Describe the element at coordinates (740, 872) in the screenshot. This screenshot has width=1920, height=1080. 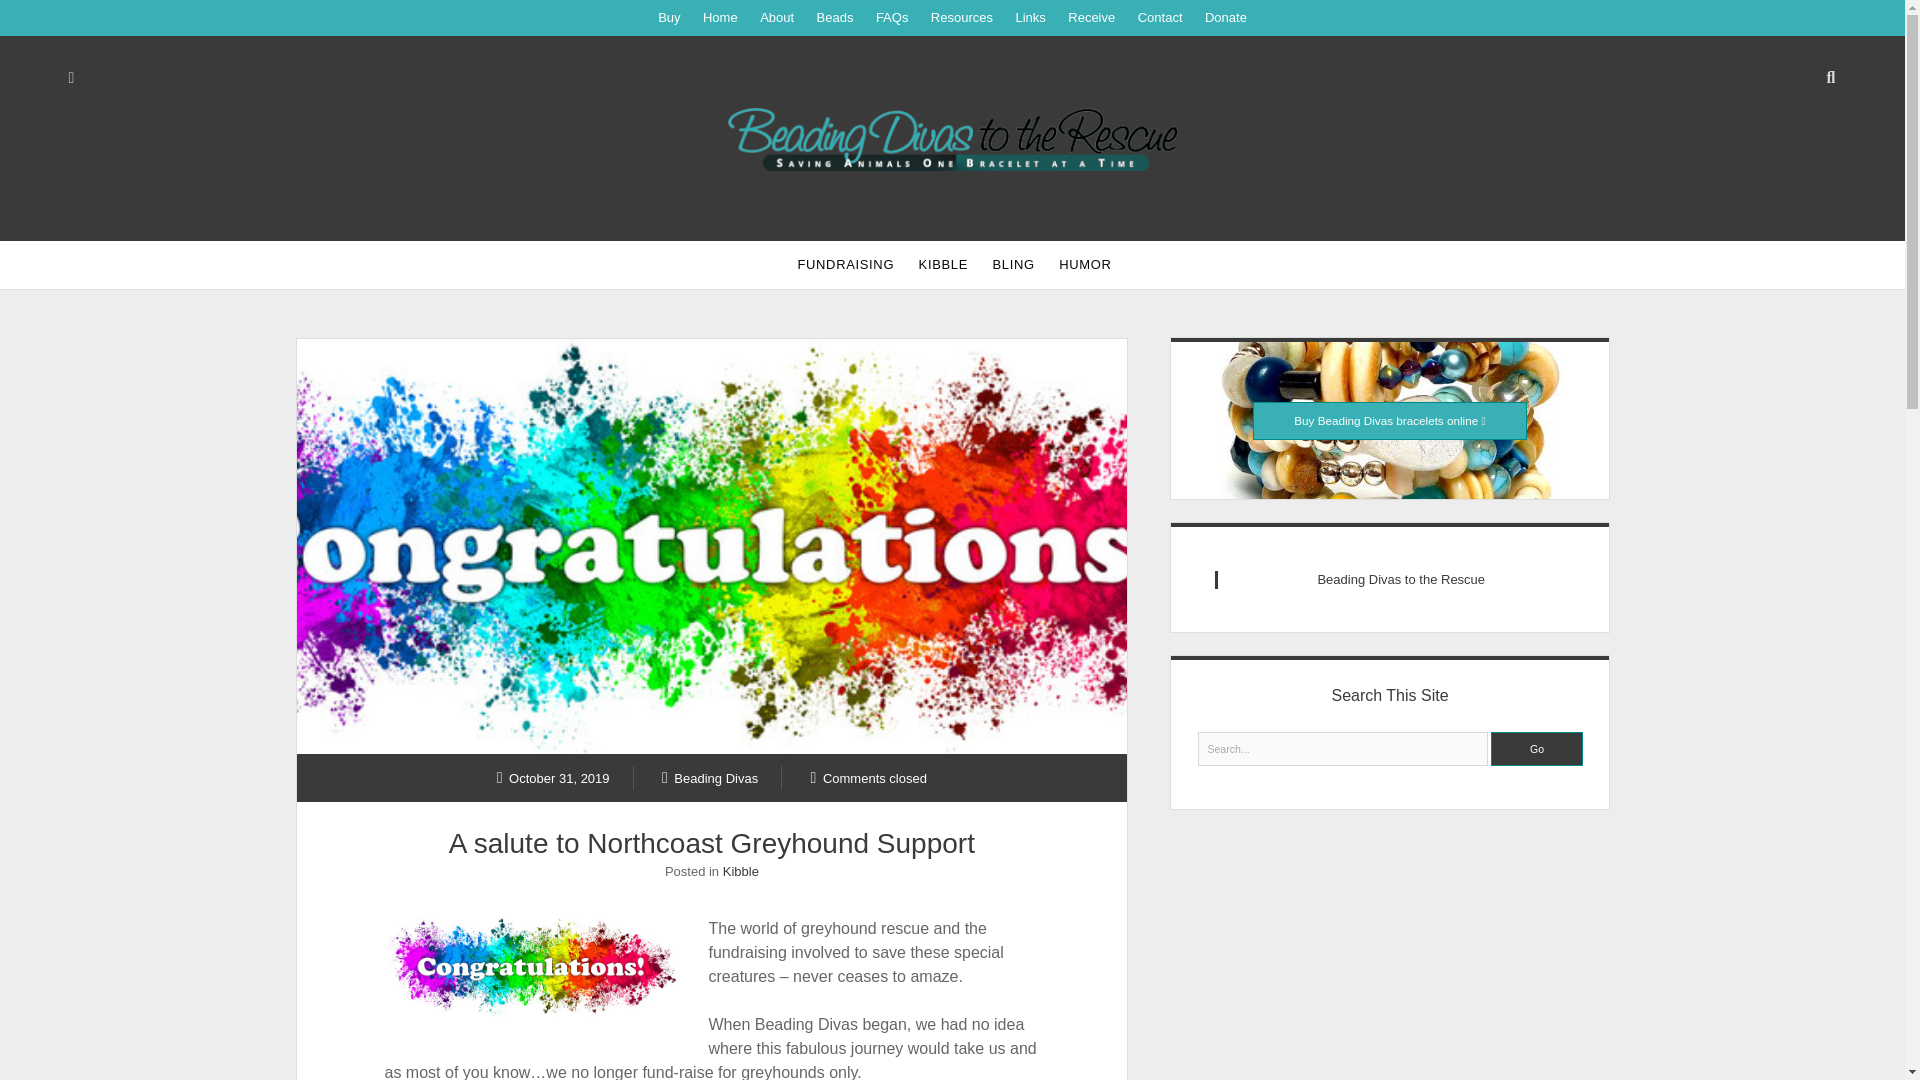
I see `Kibble` at that location.